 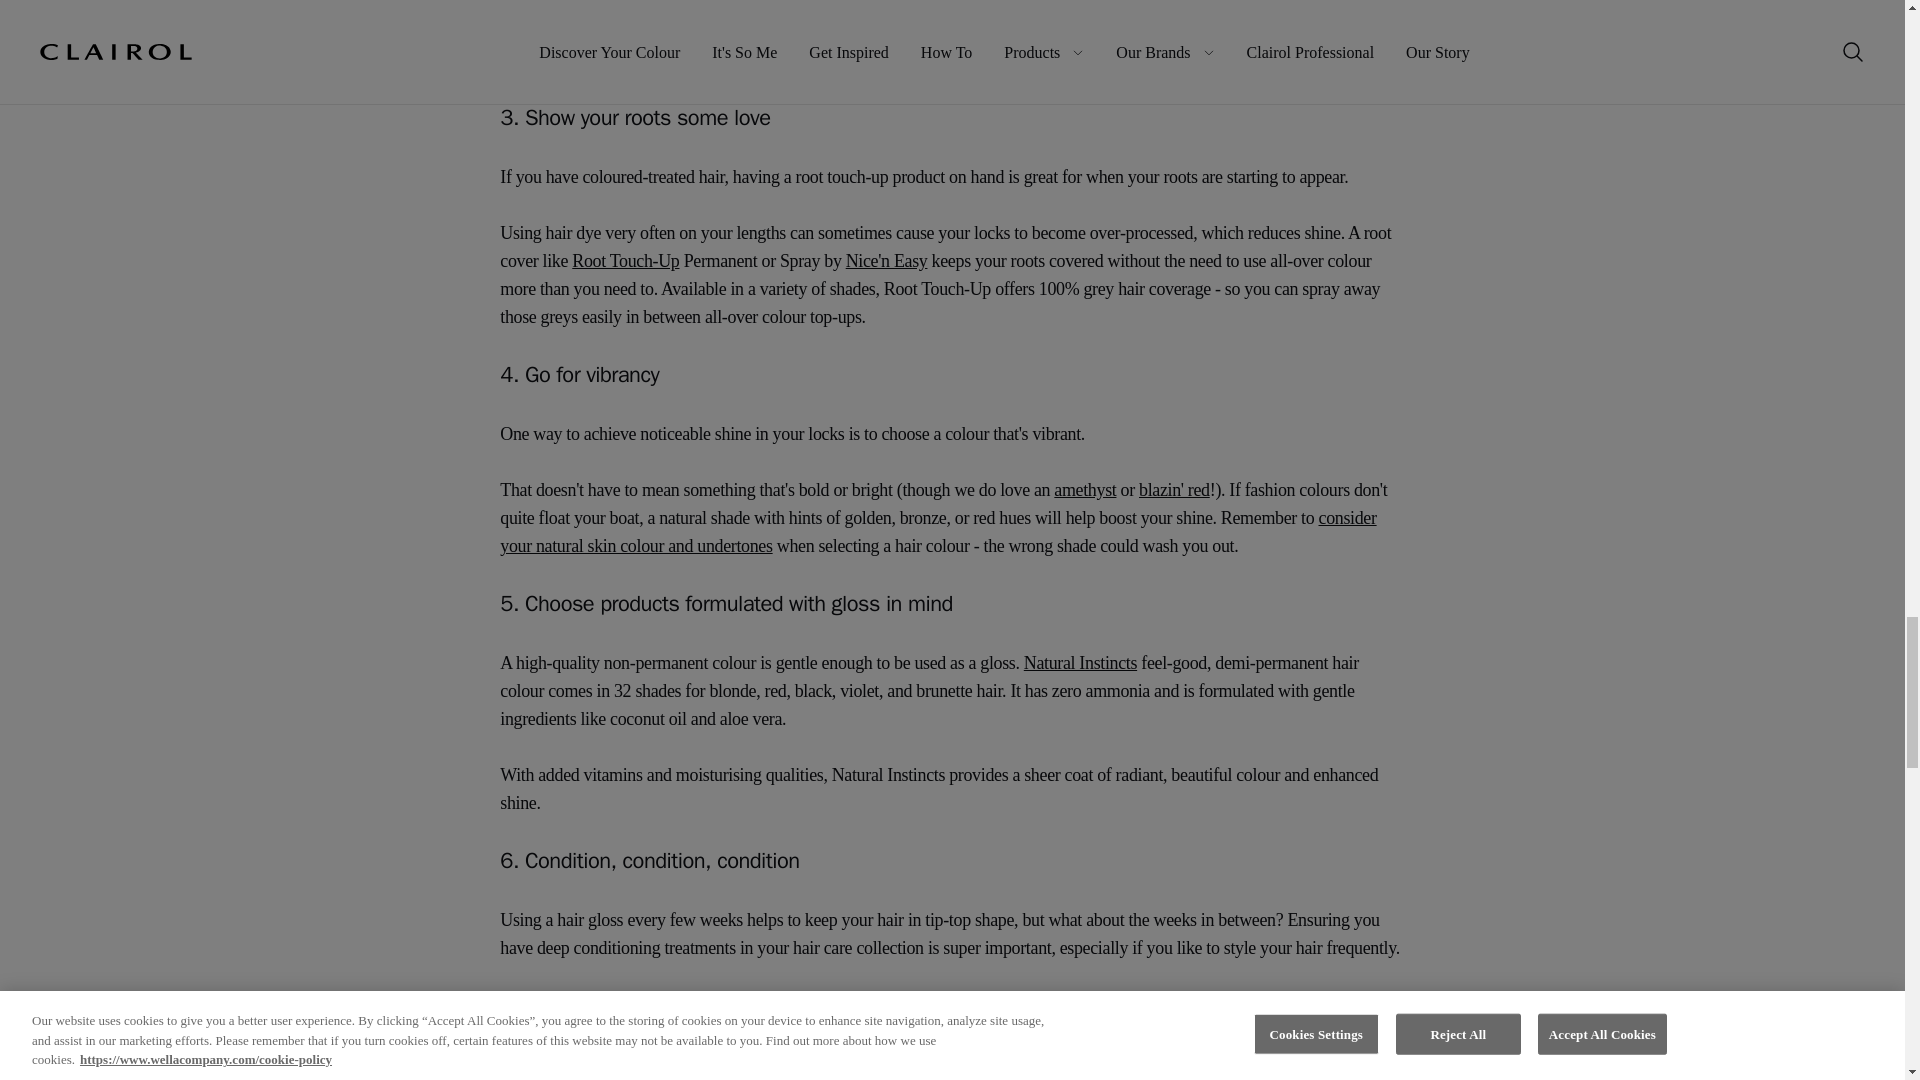 What do you see at coordinates (626, 260) in the screenshot?
I see `Root Touch-Up` at bounding box center [626, 260].